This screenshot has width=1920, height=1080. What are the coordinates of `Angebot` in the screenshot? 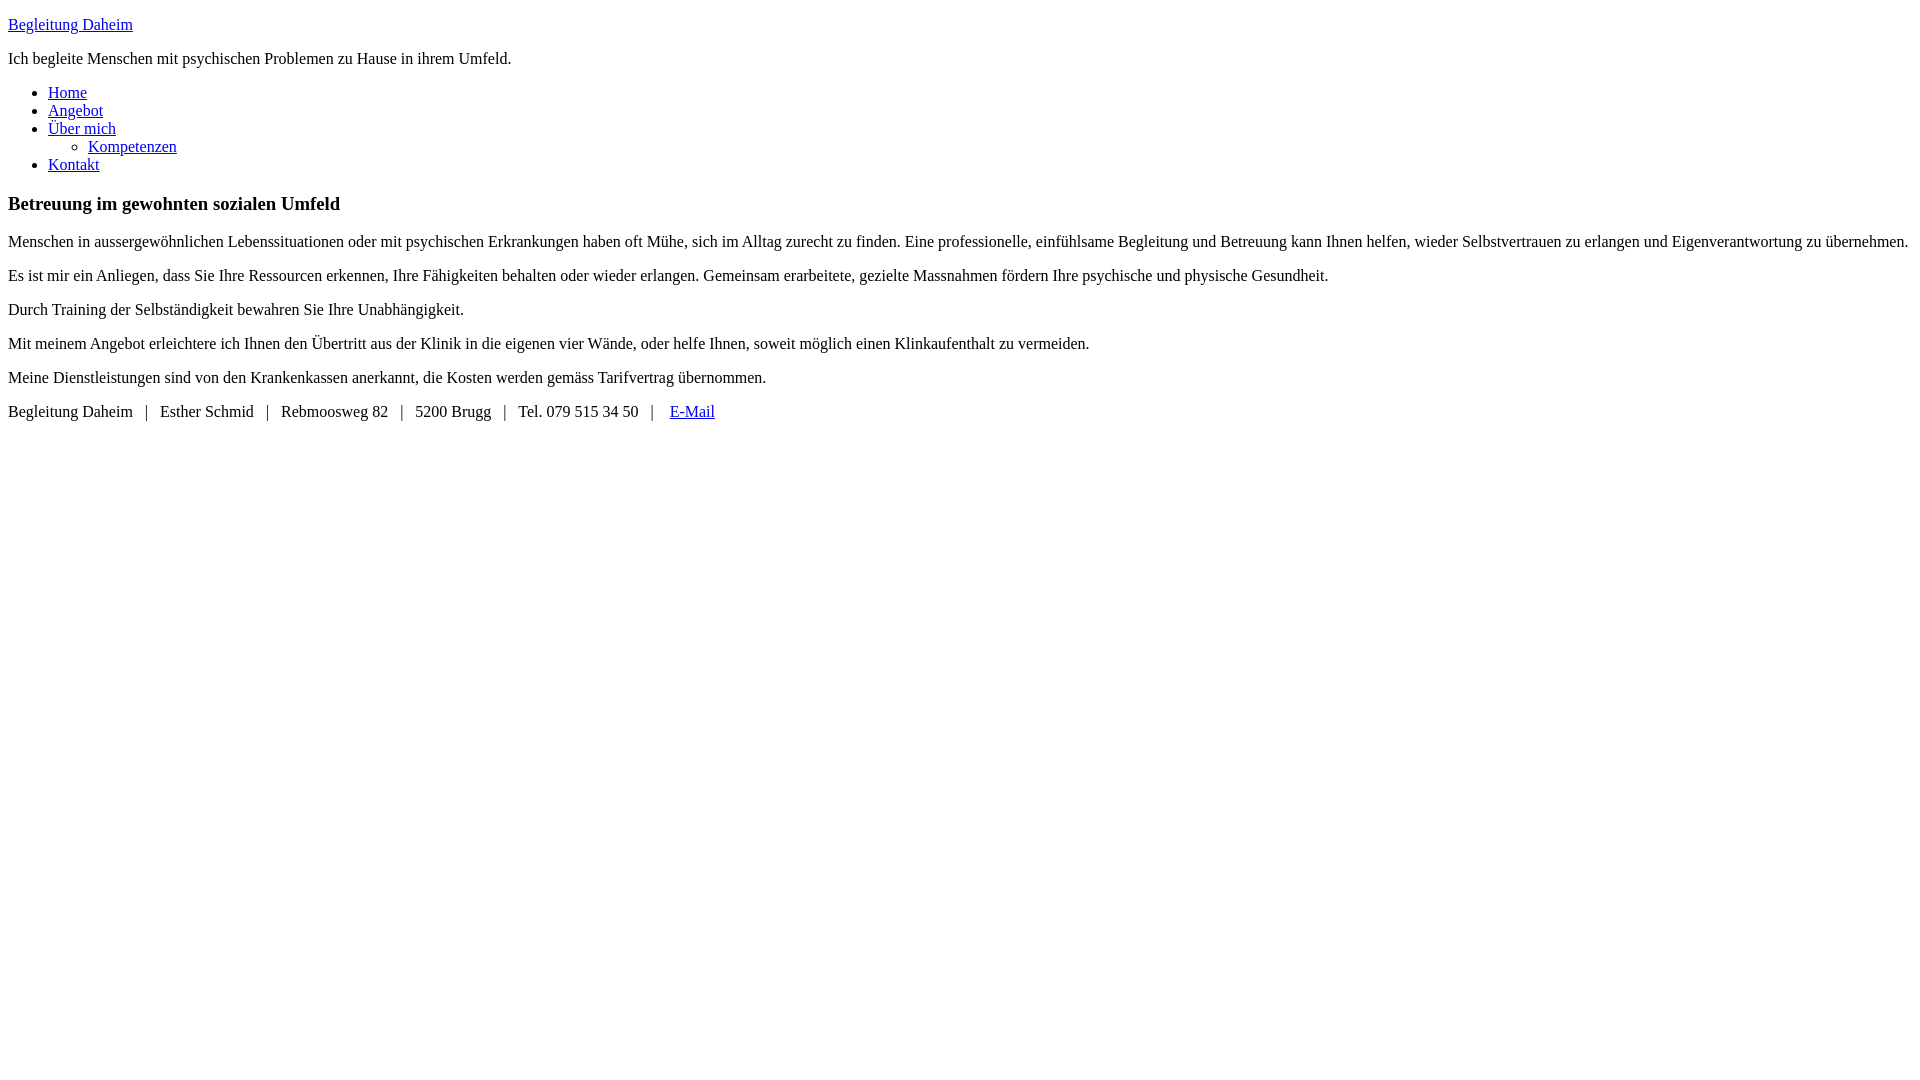 It's located at (76, 110).